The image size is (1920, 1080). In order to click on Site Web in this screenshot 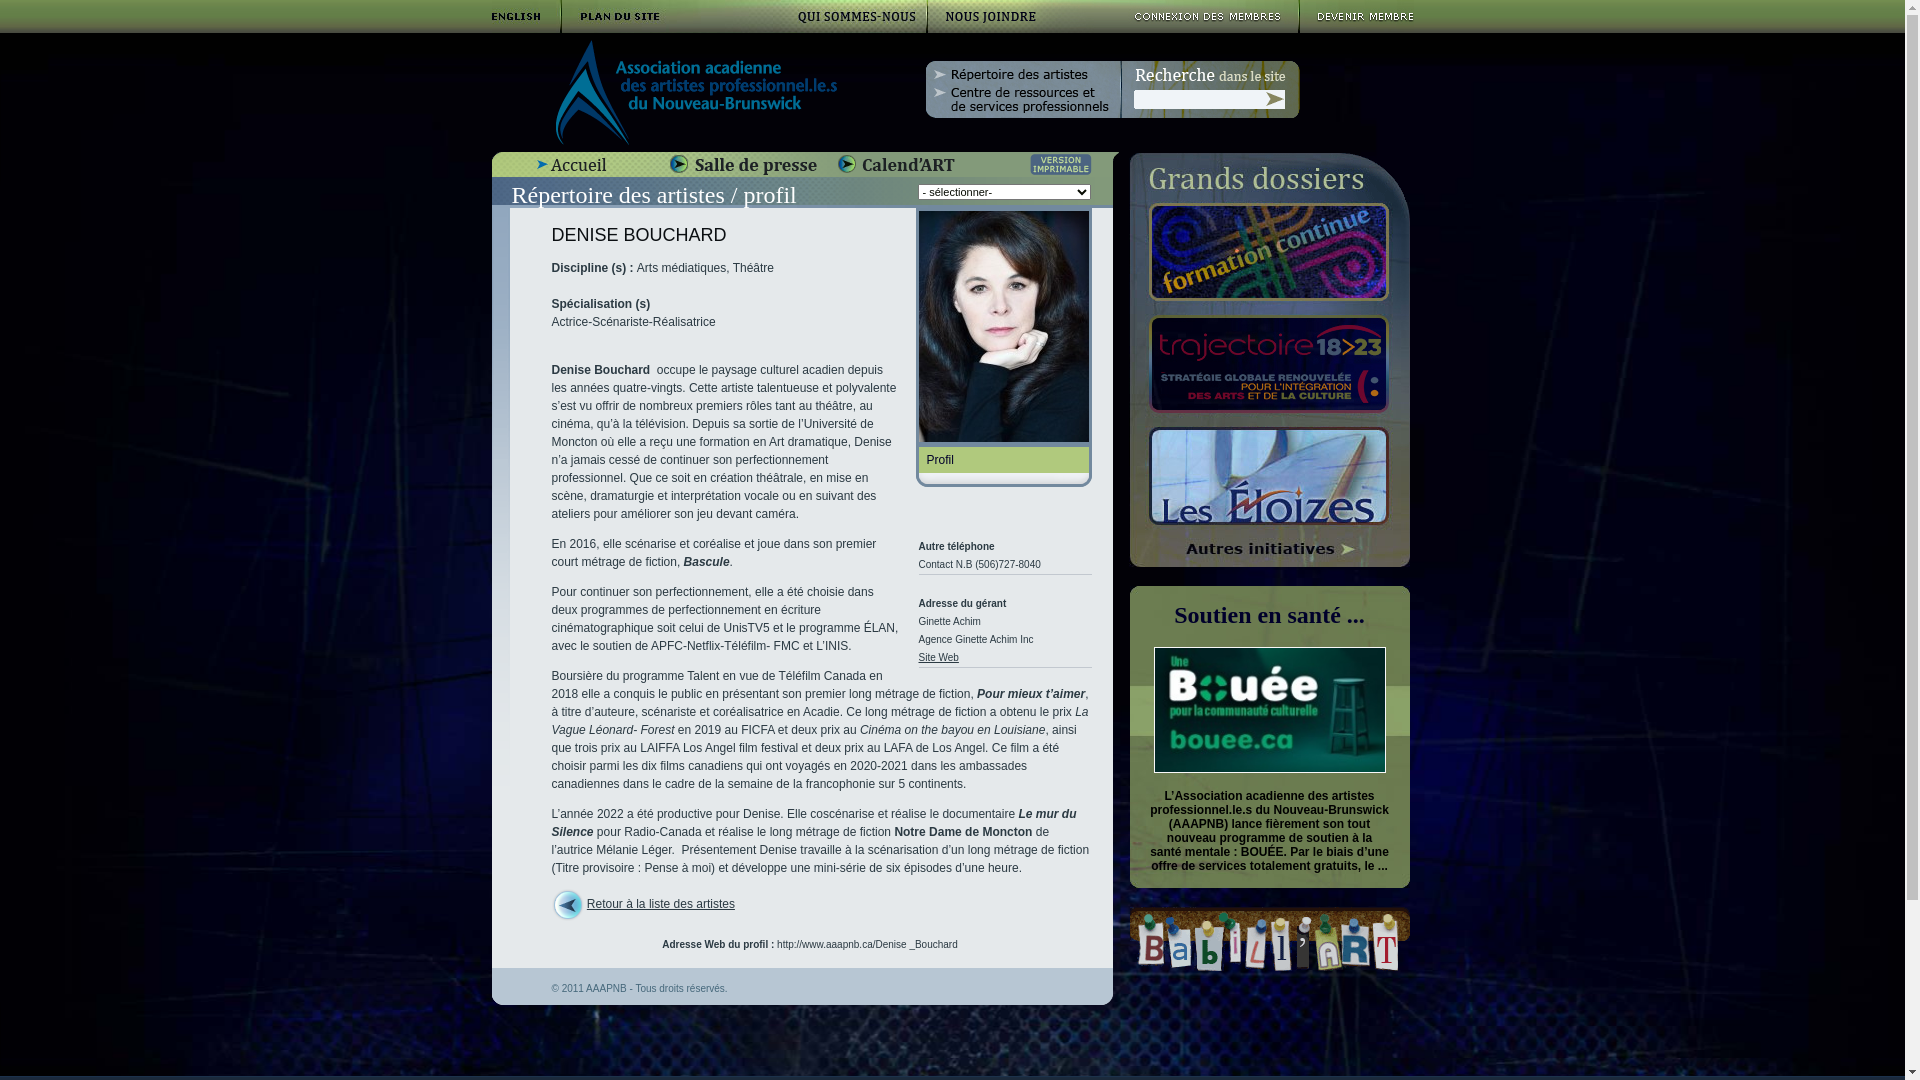, I will do `click(938, 658)`.